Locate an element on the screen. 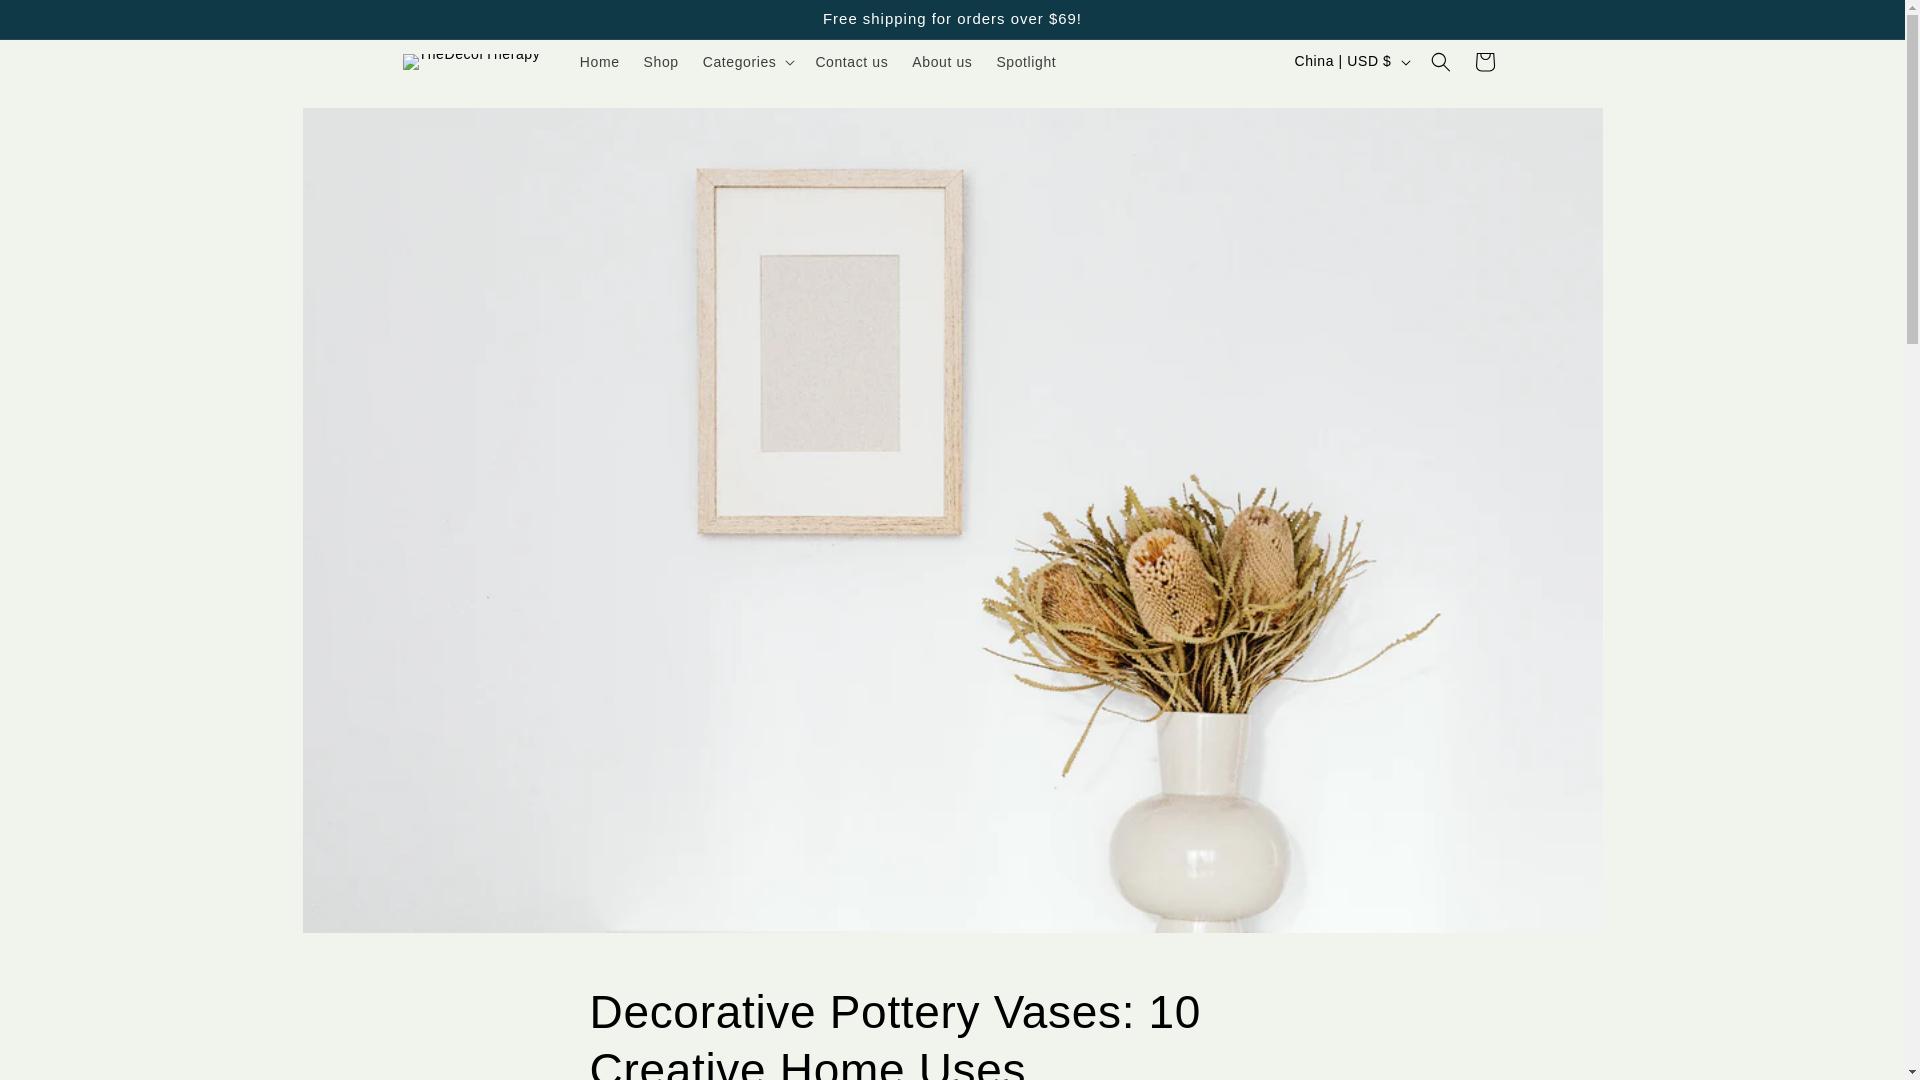 This screenshot has height=1080, width=1920. Spotlight is located at coordinates (1025, 62).